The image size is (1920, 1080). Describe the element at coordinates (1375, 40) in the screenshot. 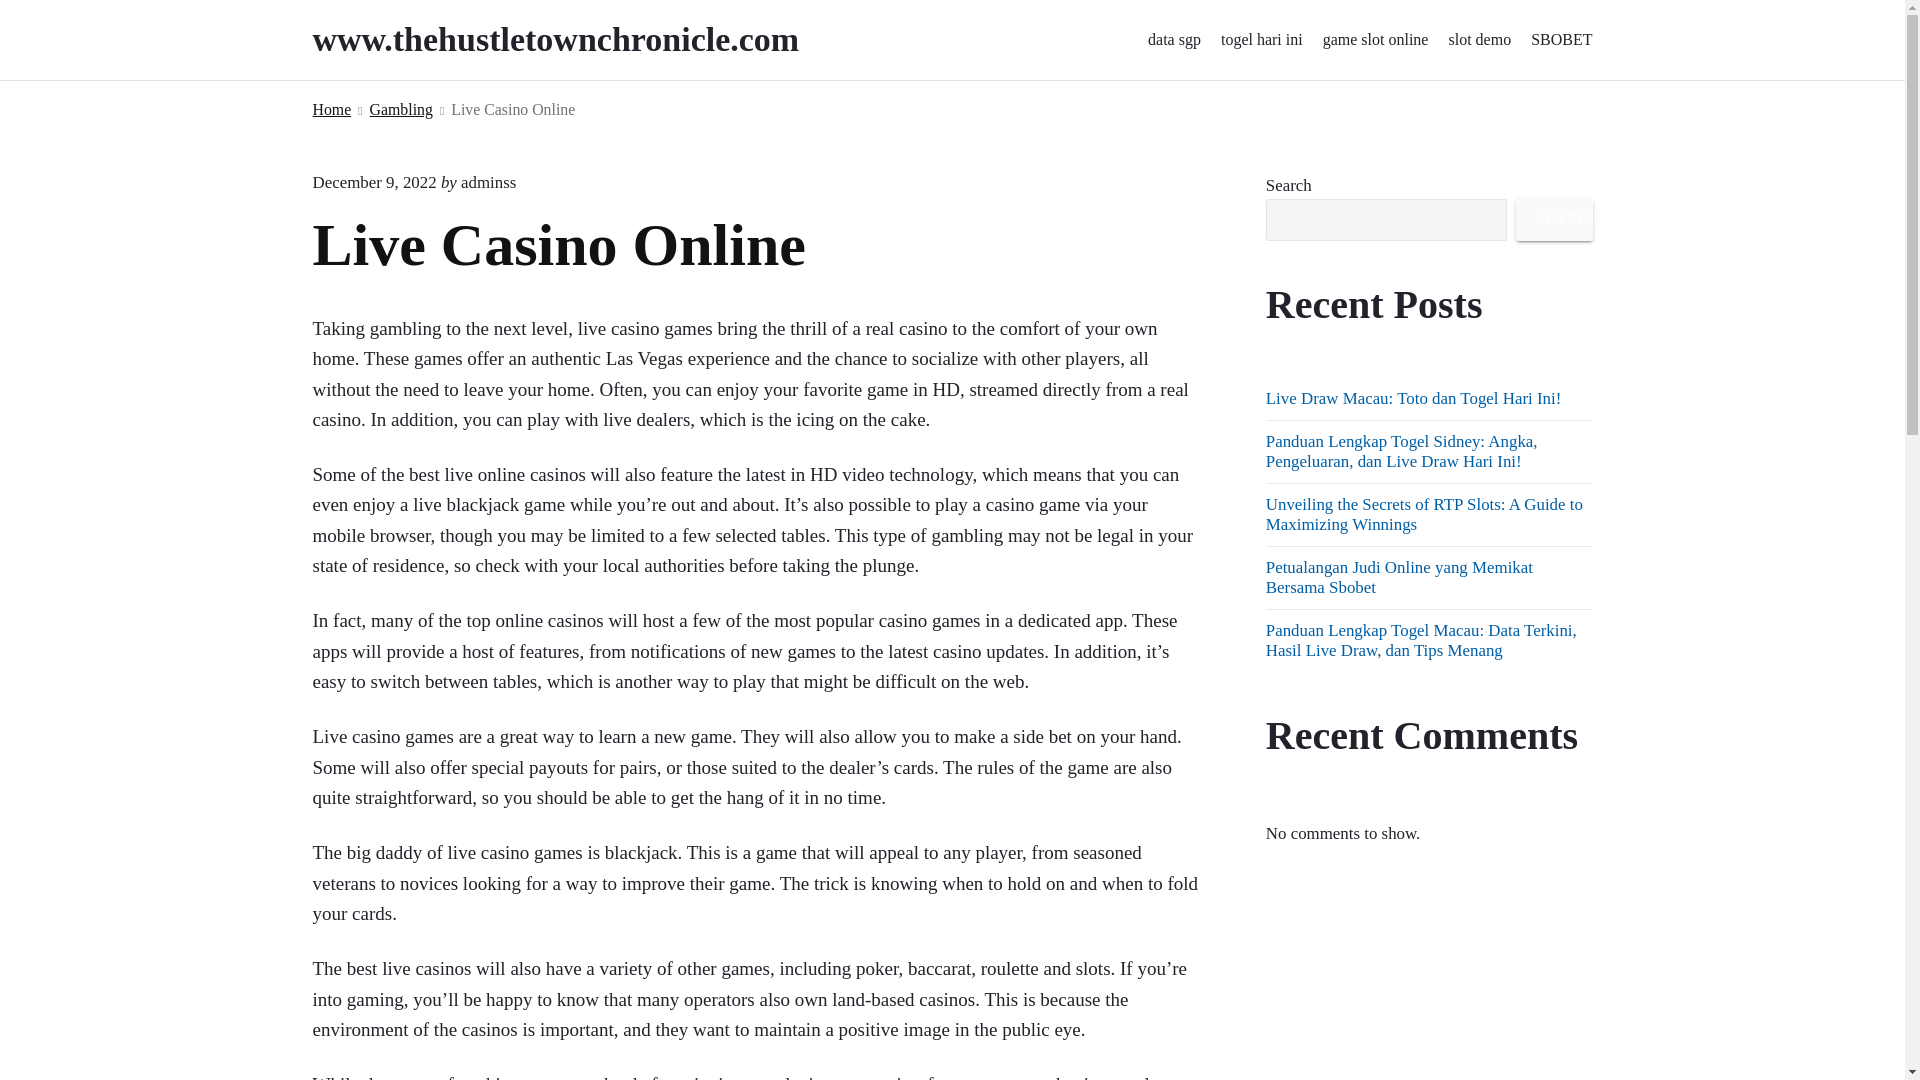

I see `game slot online` at that location.